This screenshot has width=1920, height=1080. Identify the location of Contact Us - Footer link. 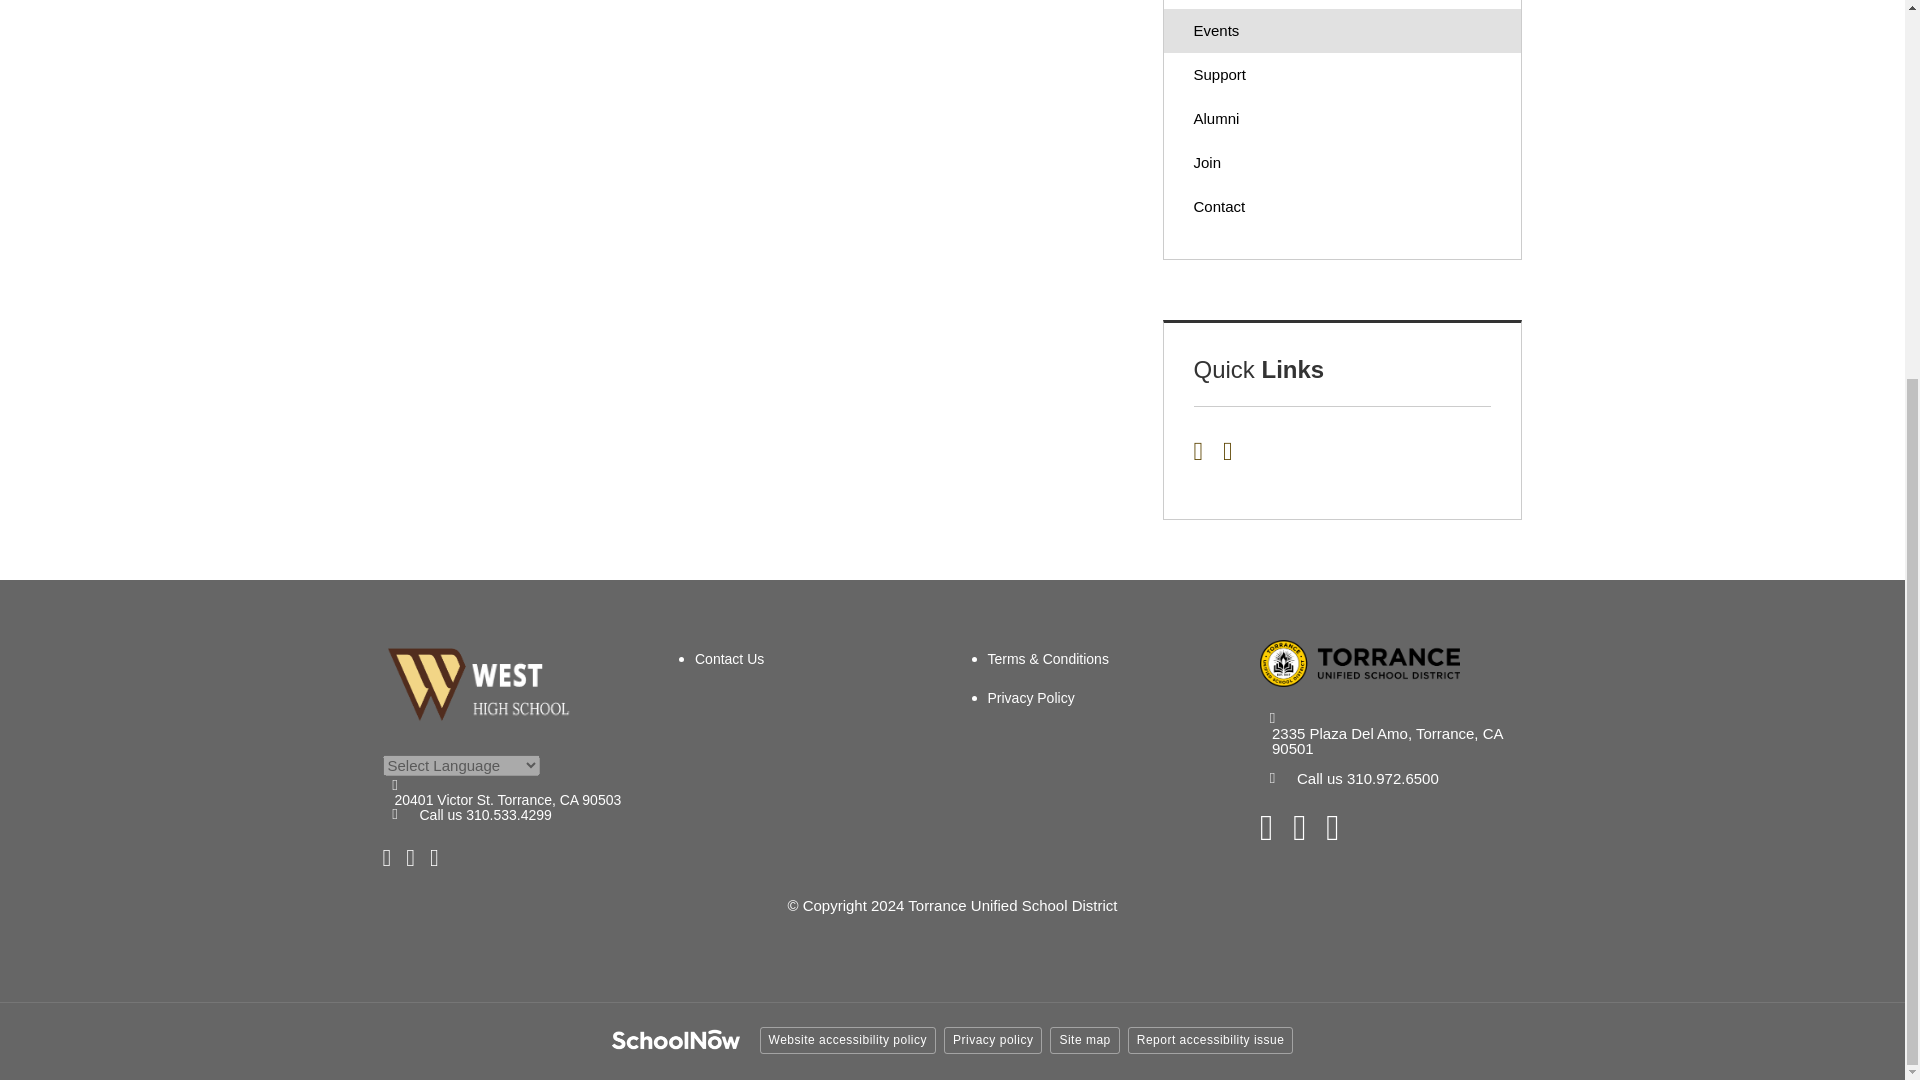
(730, 659).